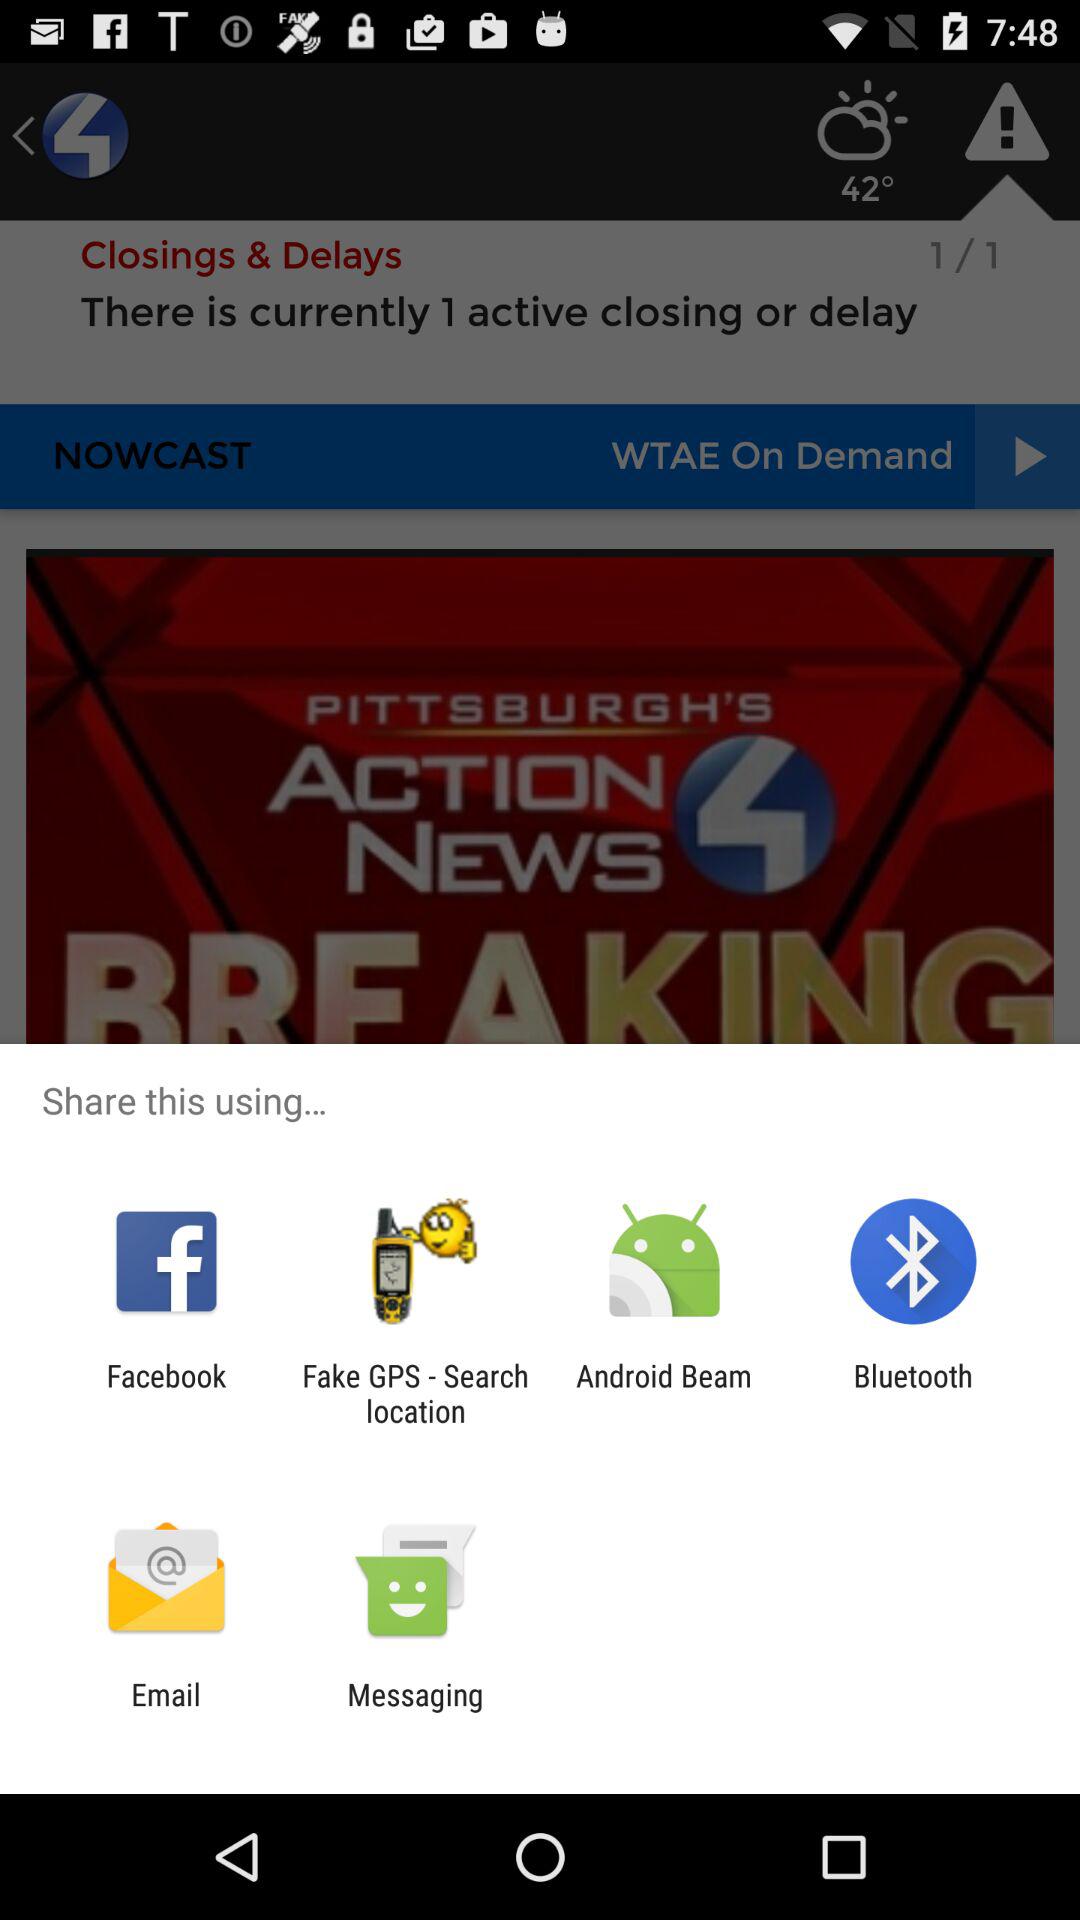 The height and width of the screenshot is (1920, 1080). I want to click on choose bluetooth app, so click(912, 1393).